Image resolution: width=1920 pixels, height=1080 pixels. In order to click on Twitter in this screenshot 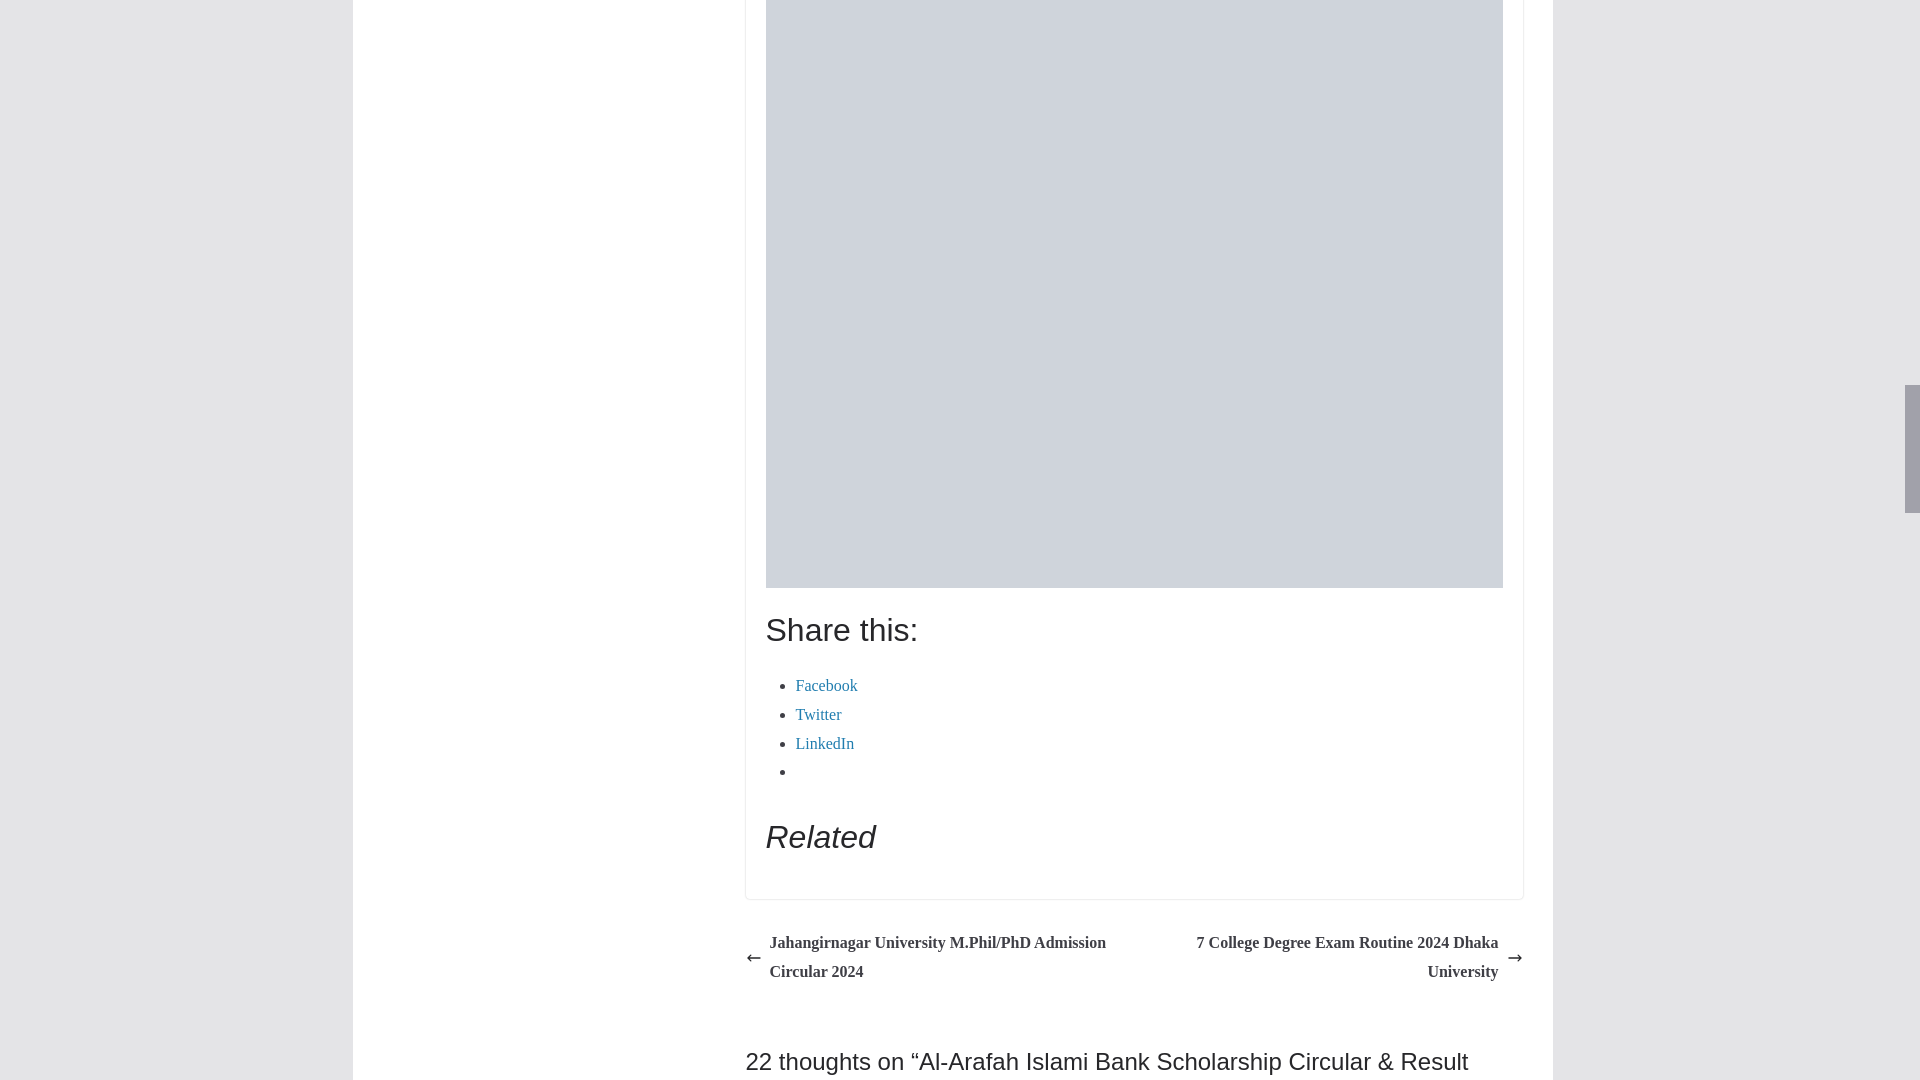, I will do `click(819, 714)`.